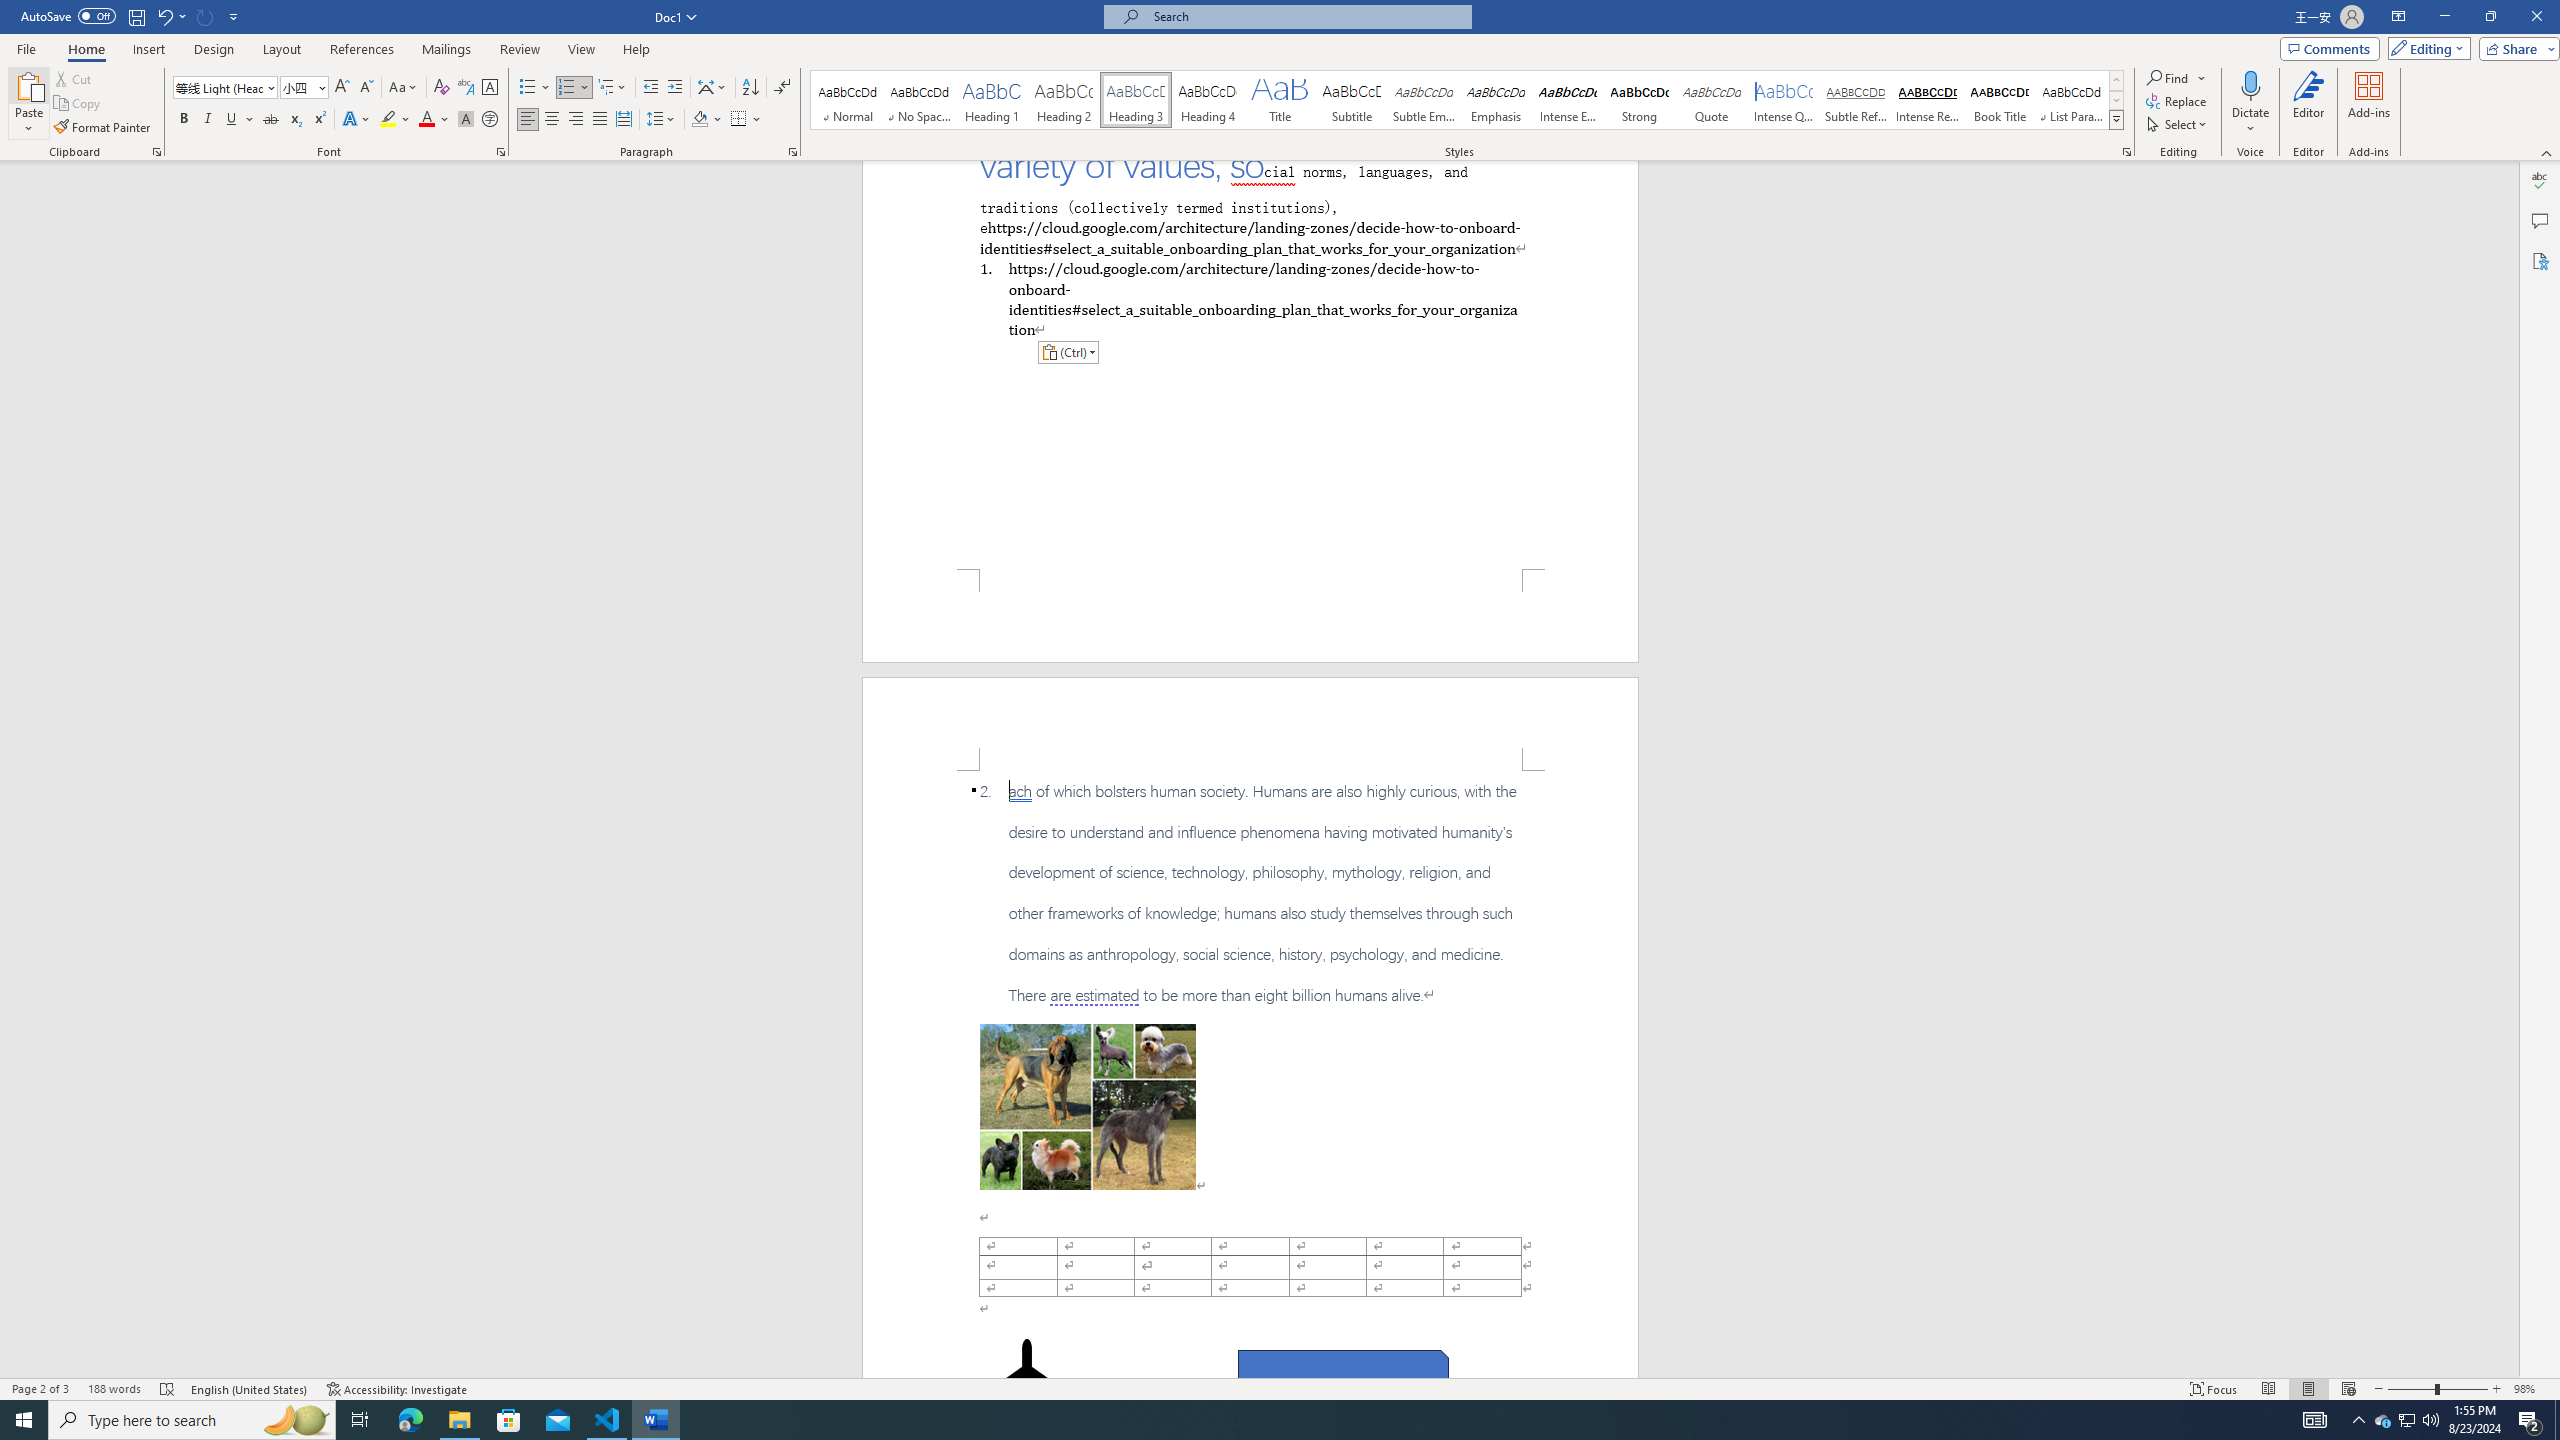  Describe the element at coordinates (2116, 100) in the screenshot. I see `Row Down` at that location.